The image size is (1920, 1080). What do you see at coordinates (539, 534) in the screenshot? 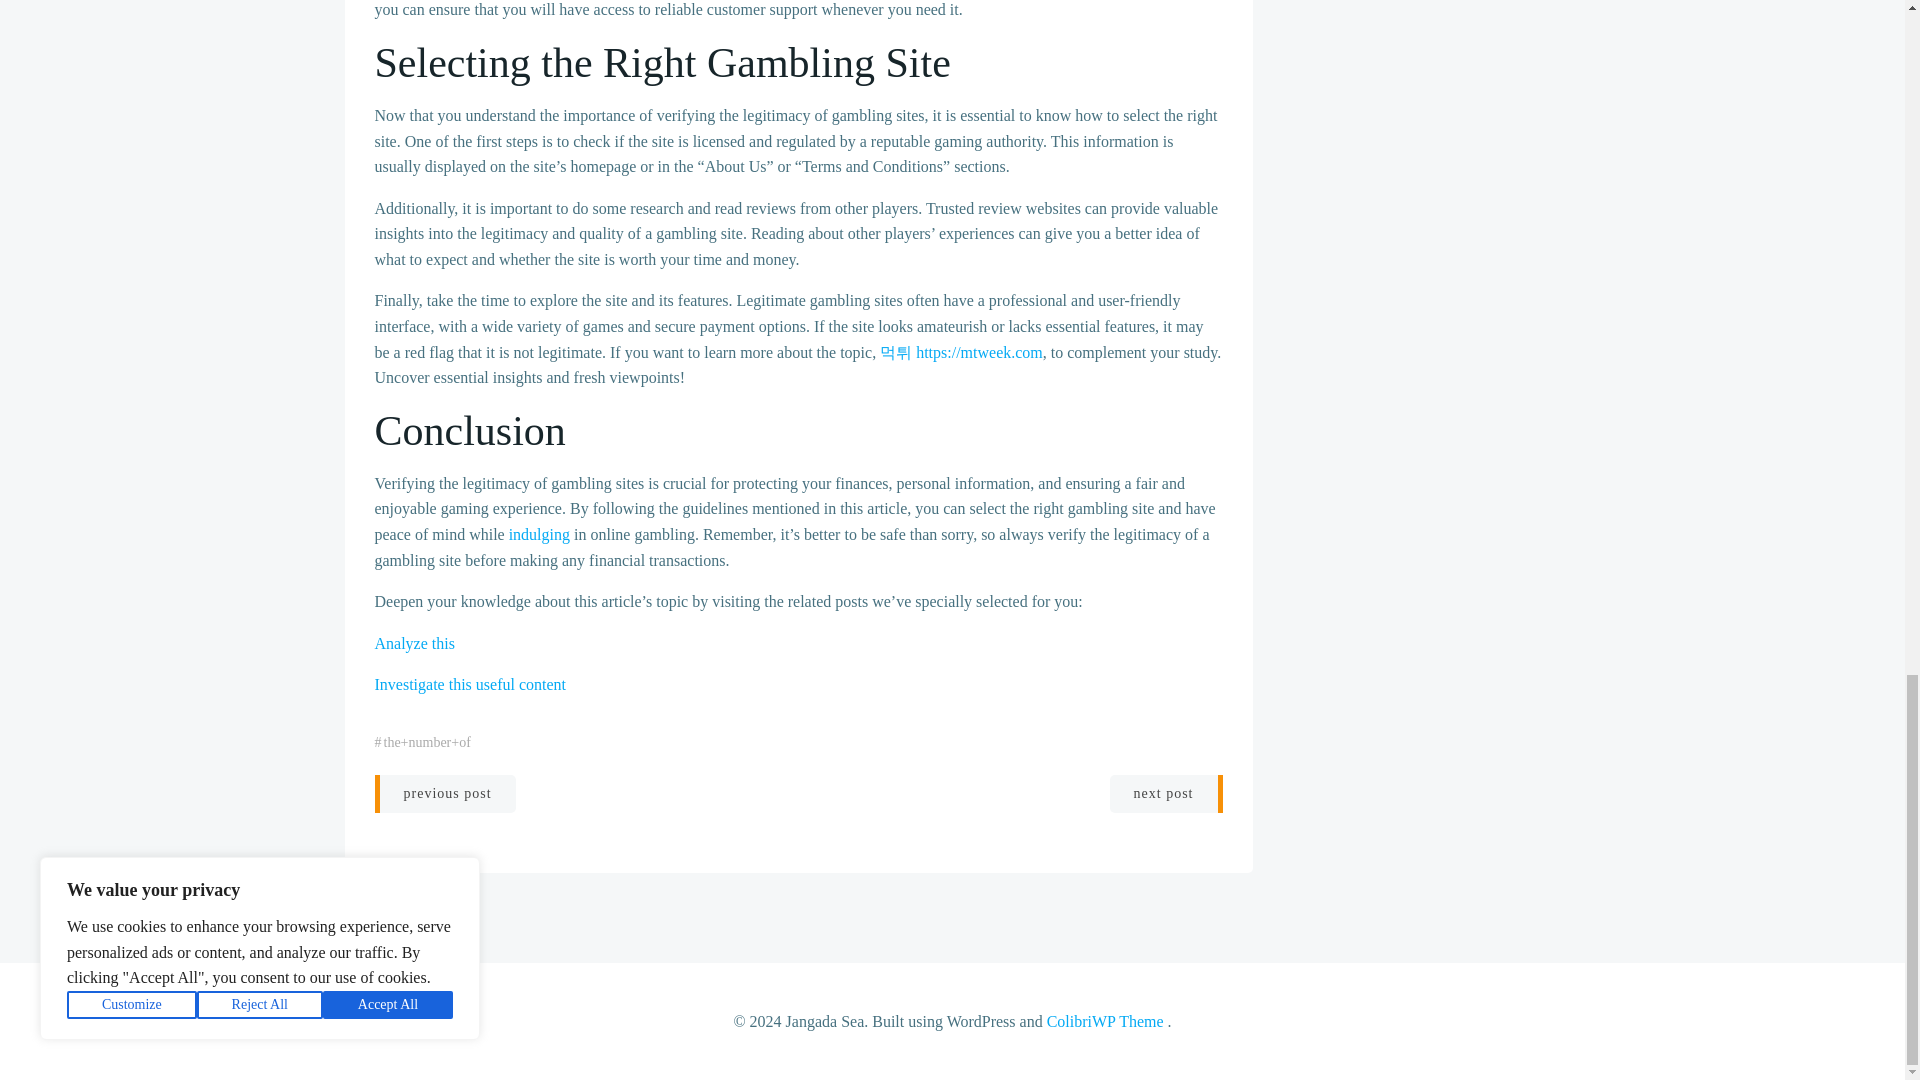
I see `indulging` at bounding box center [539, 534].